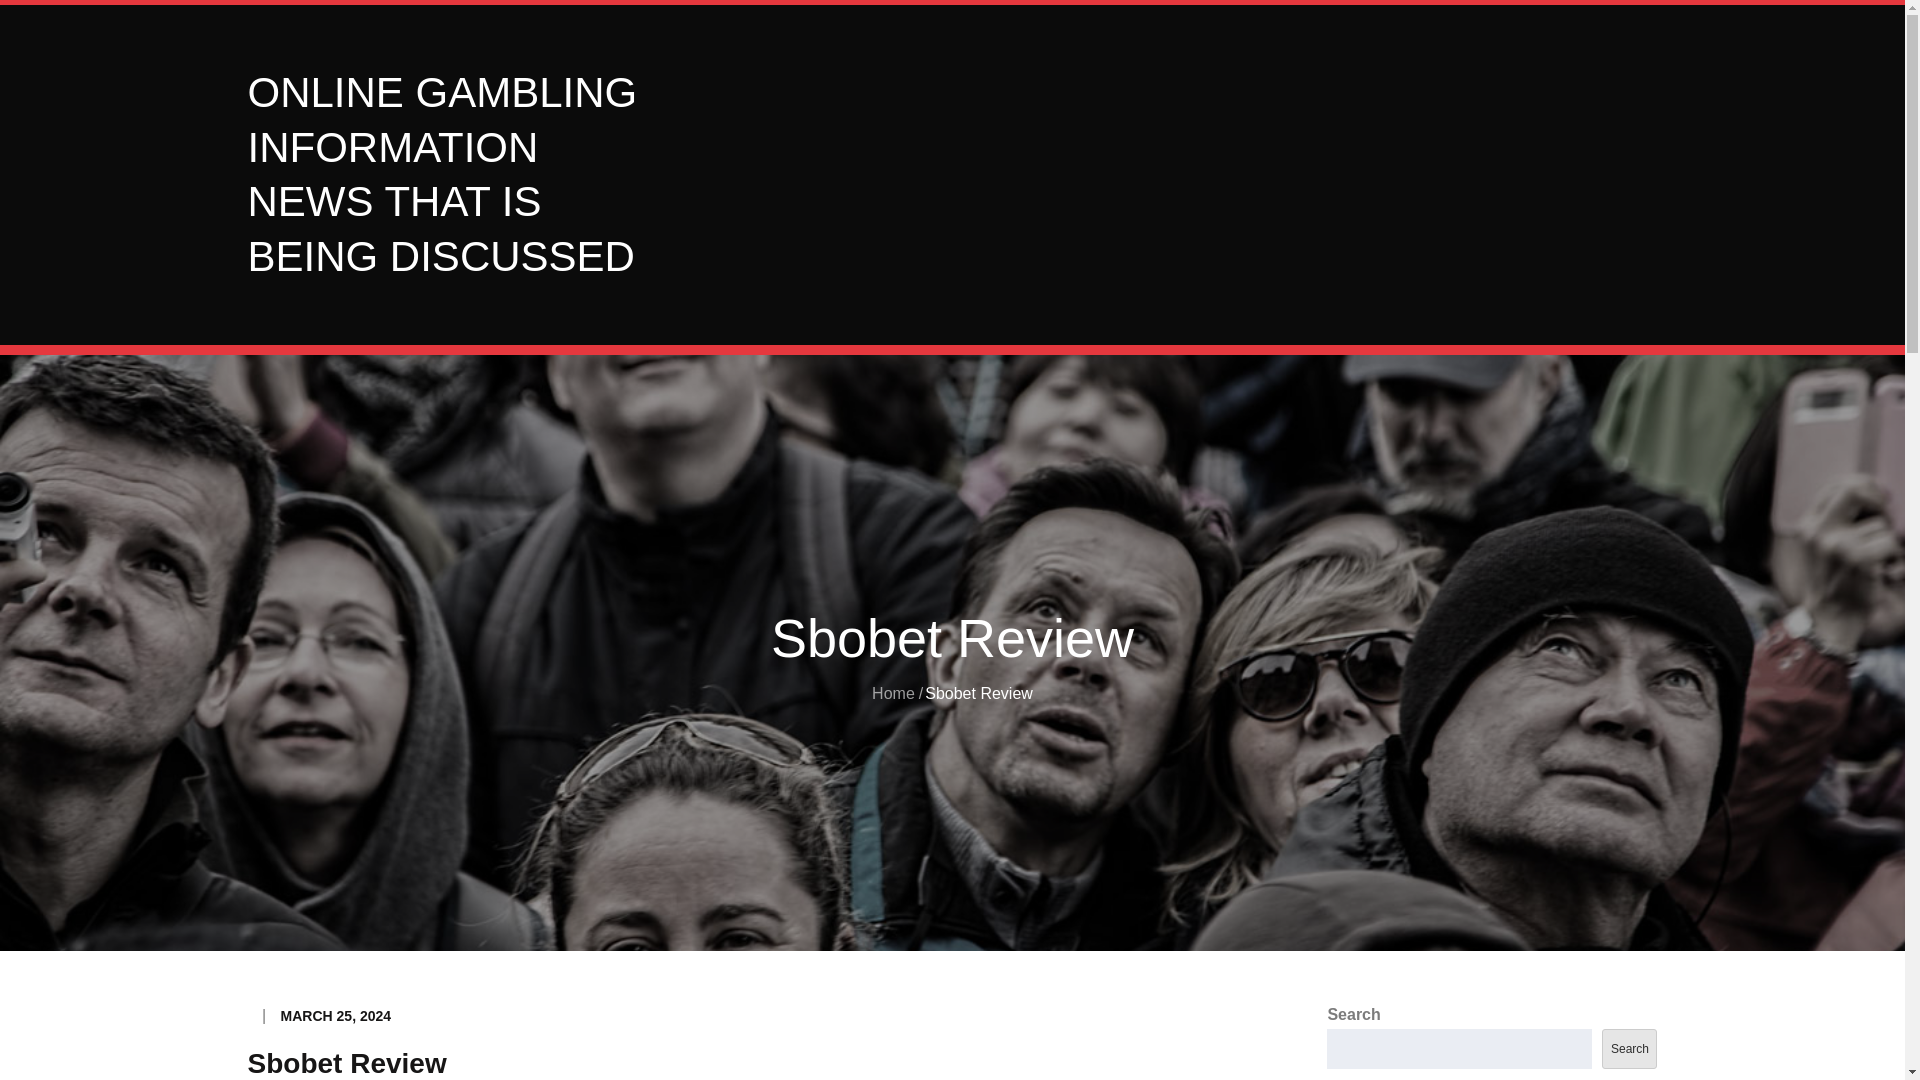 Image resolution: width=1920 pixels, height=1080 pixels. I want to click on Home, so click(893, 693).